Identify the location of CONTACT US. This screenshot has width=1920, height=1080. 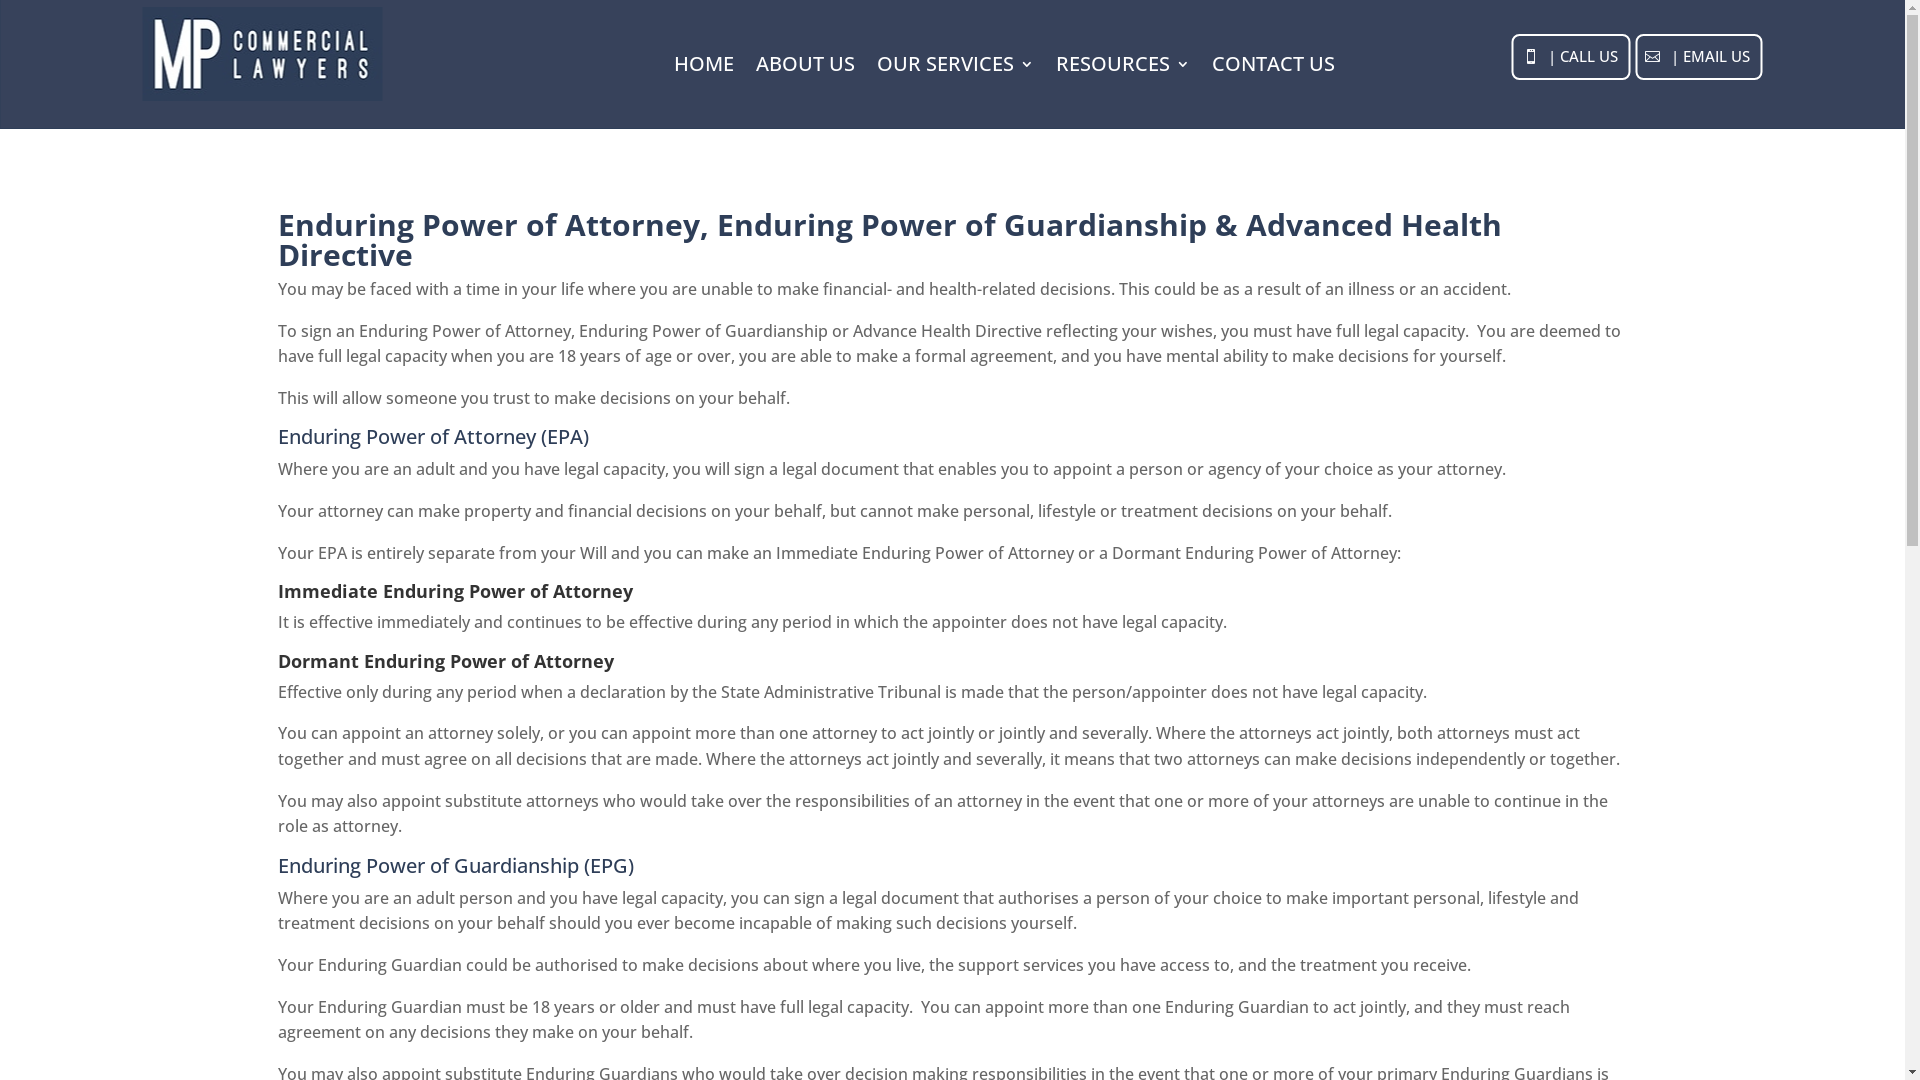
(1274, 68).